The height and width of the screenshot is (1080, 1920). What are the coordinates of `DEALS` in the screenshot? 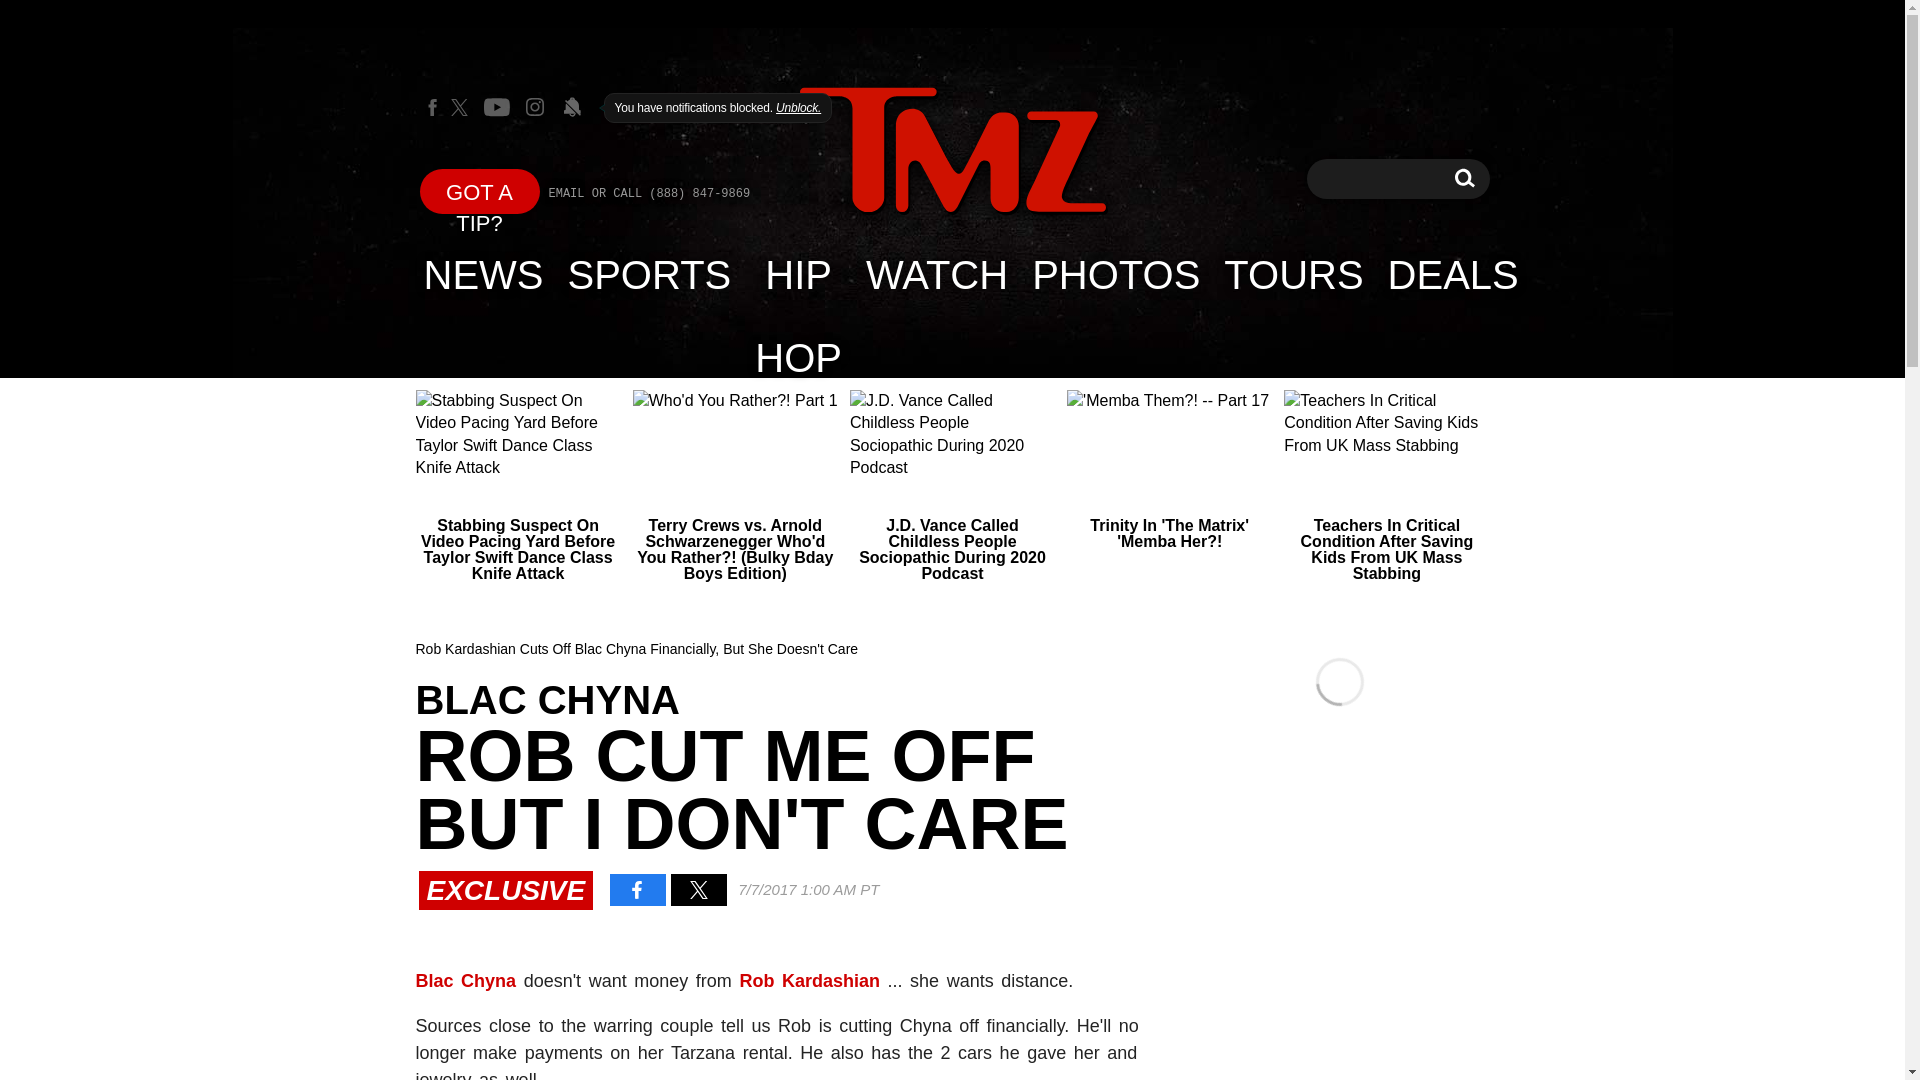 It's located at (1453, 274).